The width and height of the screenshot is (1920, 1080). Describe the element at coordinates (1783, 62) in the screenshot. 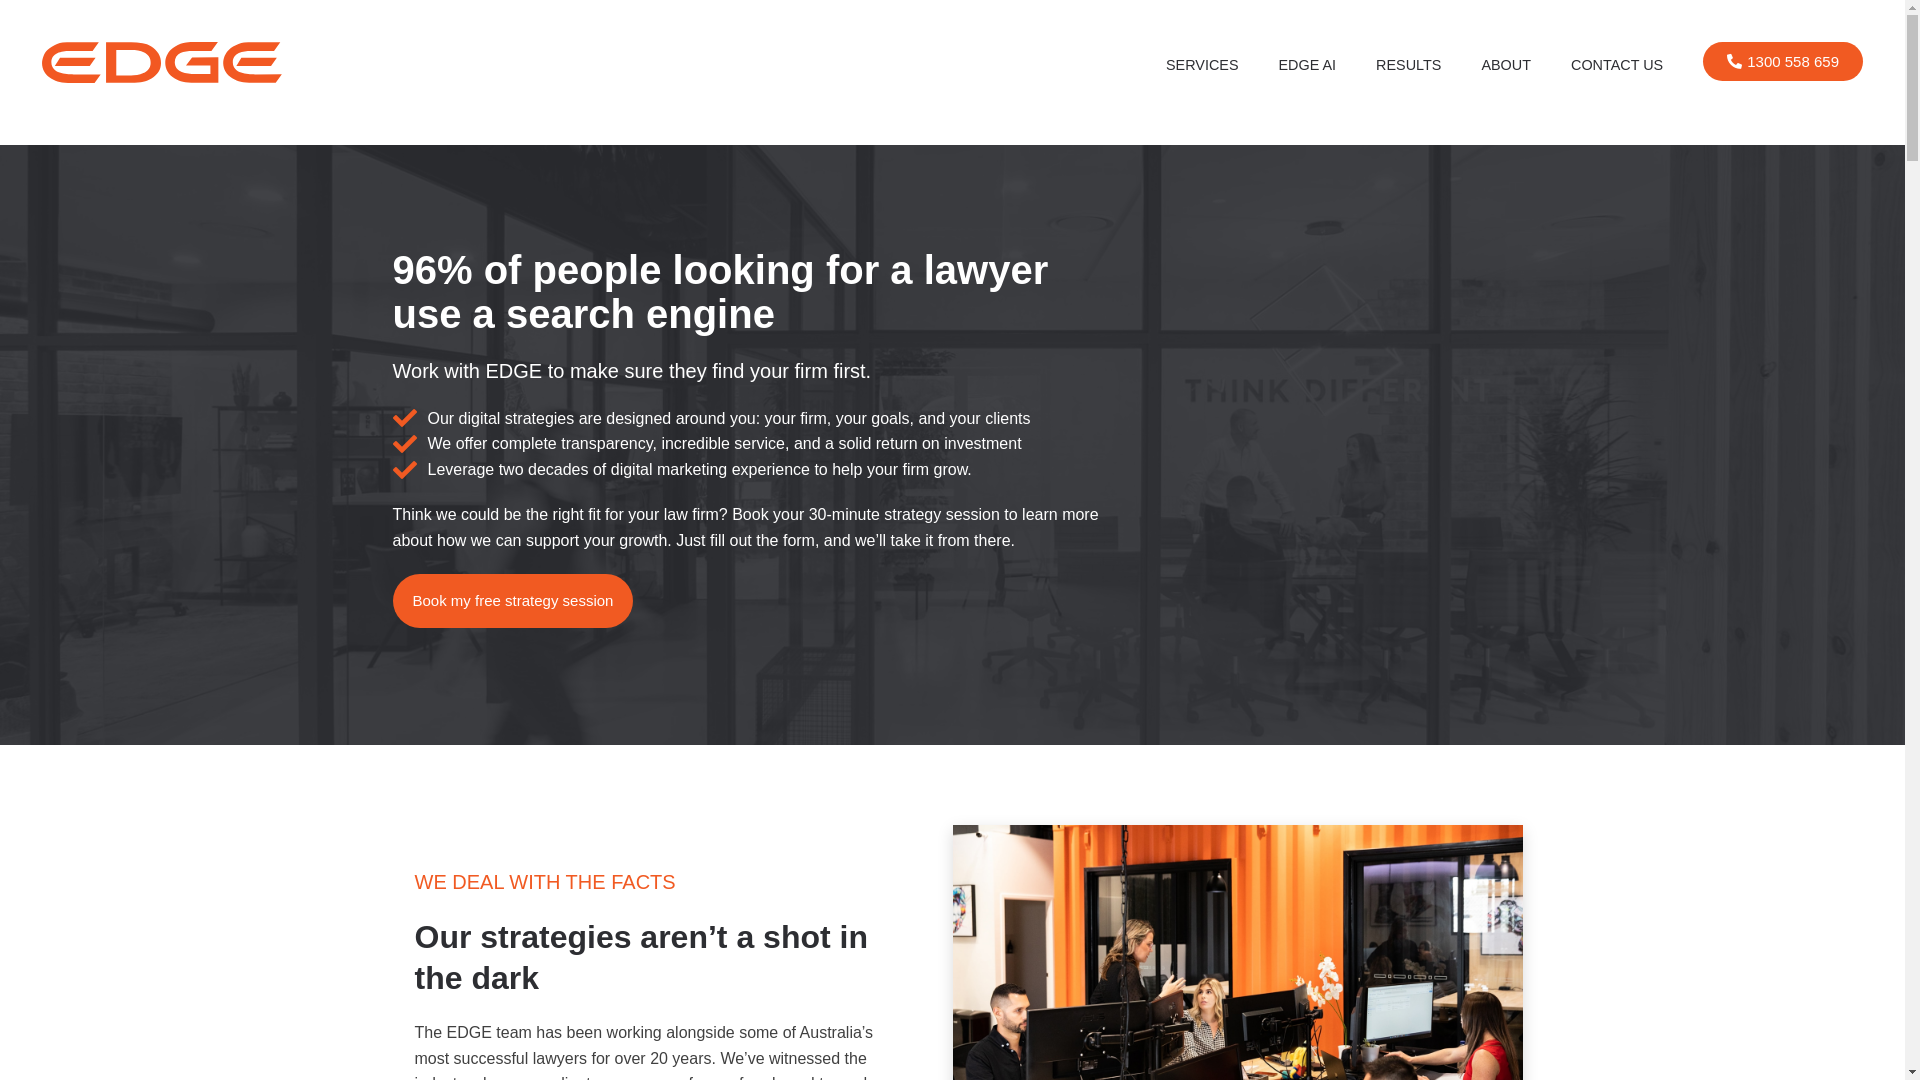

I see `1300 558 659` at that location.